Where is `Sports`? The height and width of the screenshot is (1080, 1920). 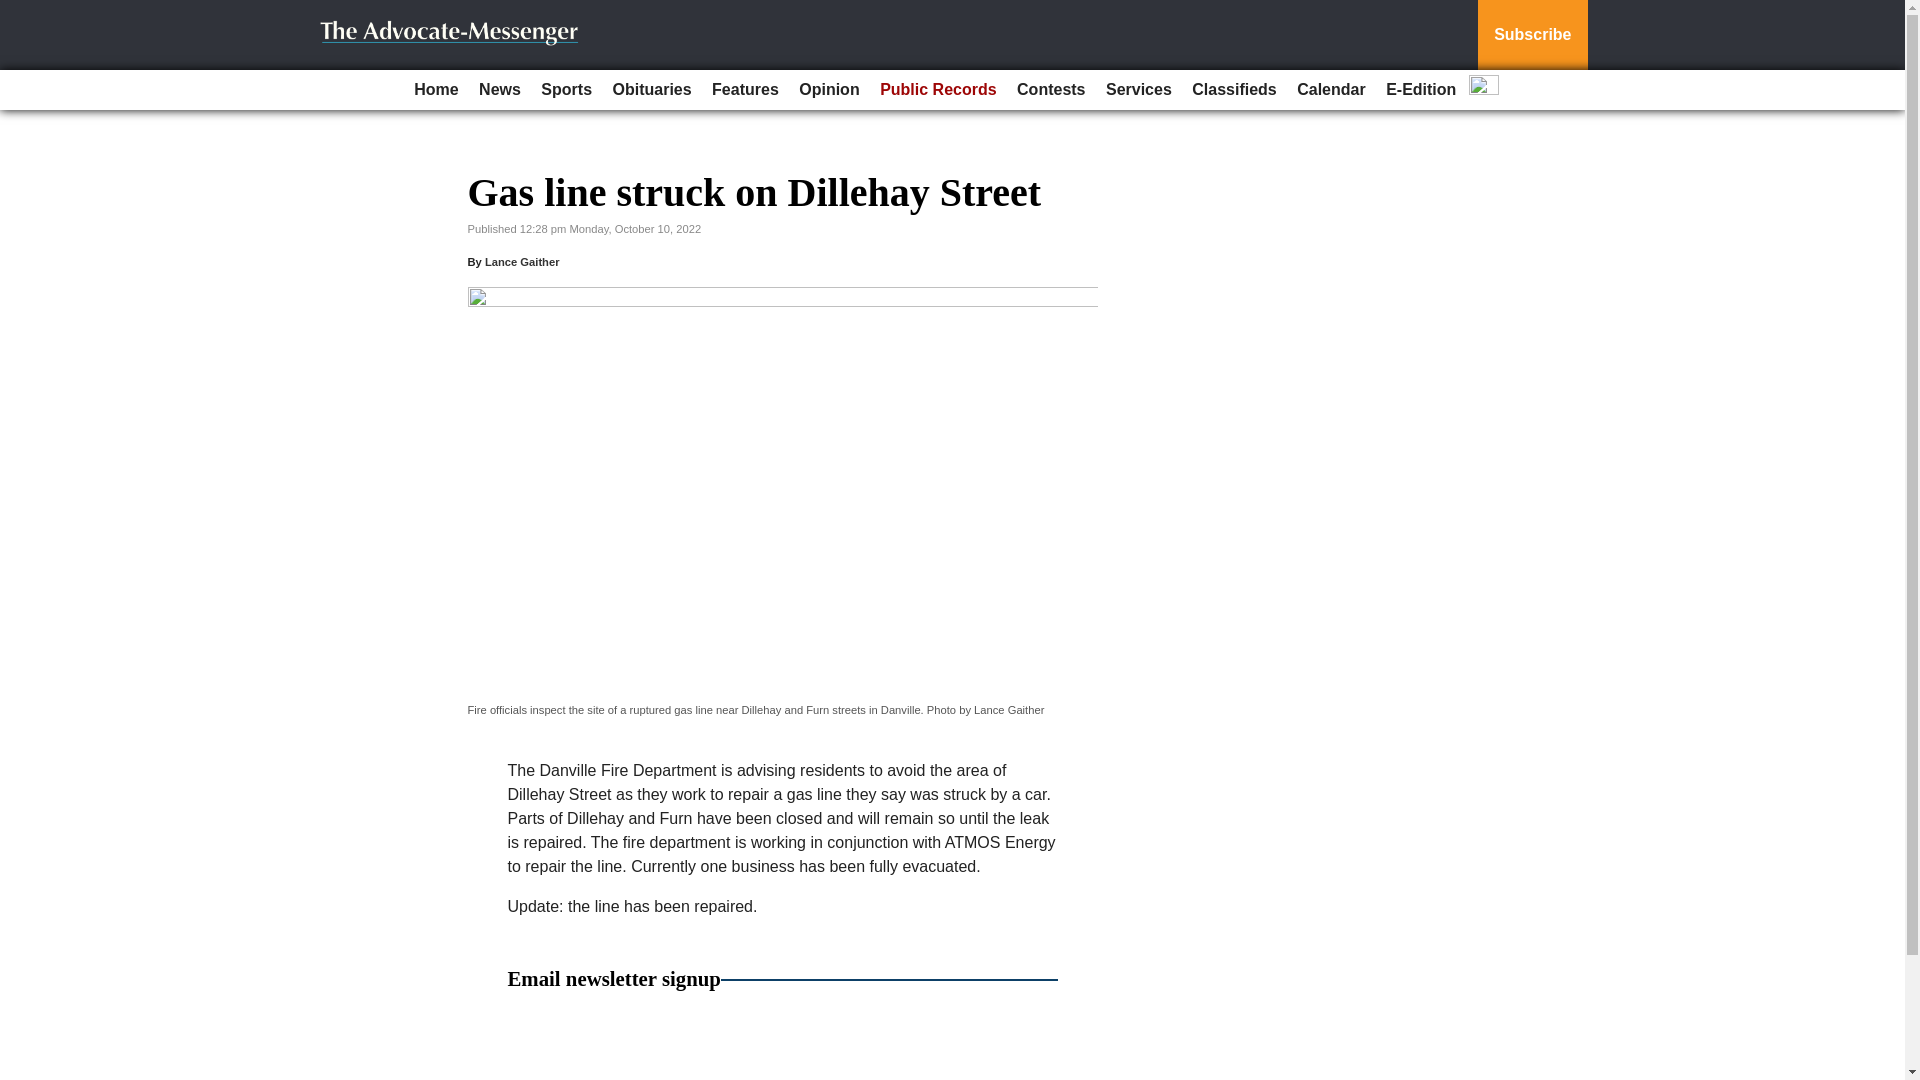 Sports is located at coordinates (566, 90).